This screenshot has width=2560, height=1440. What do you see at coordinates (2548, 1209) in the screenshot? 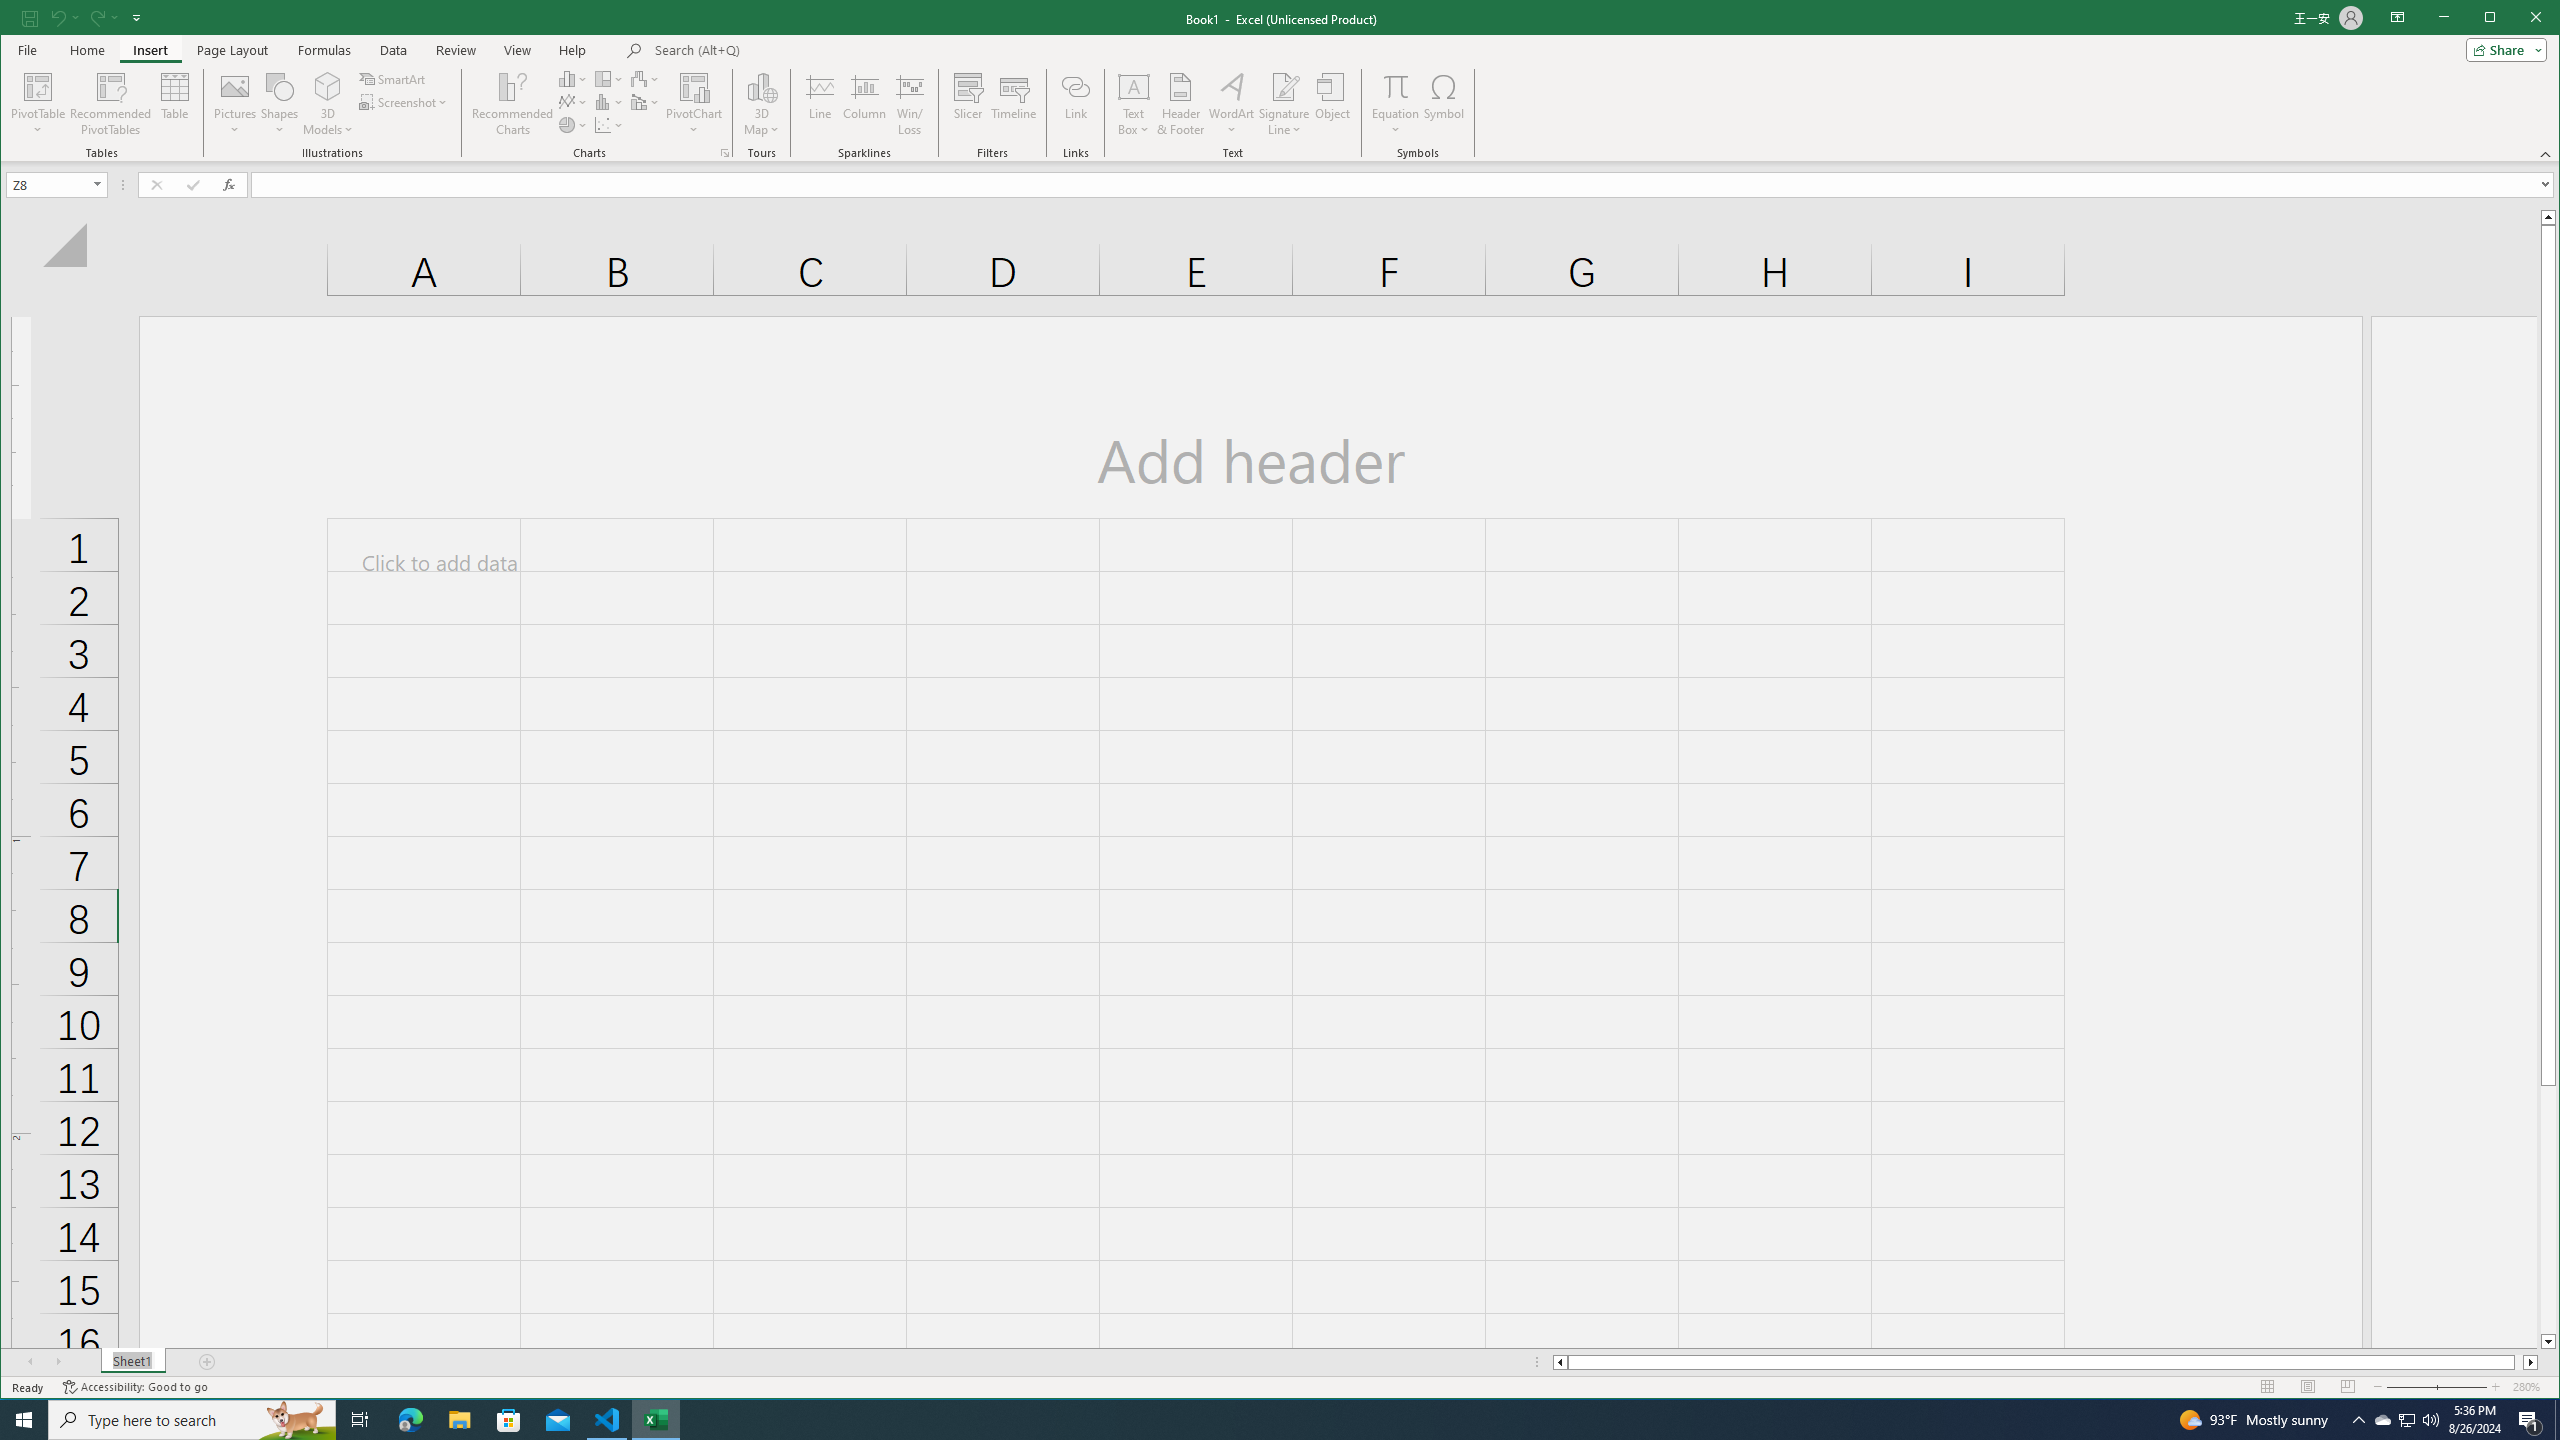
I see `Page down` at bounding box center [2548, 1209].